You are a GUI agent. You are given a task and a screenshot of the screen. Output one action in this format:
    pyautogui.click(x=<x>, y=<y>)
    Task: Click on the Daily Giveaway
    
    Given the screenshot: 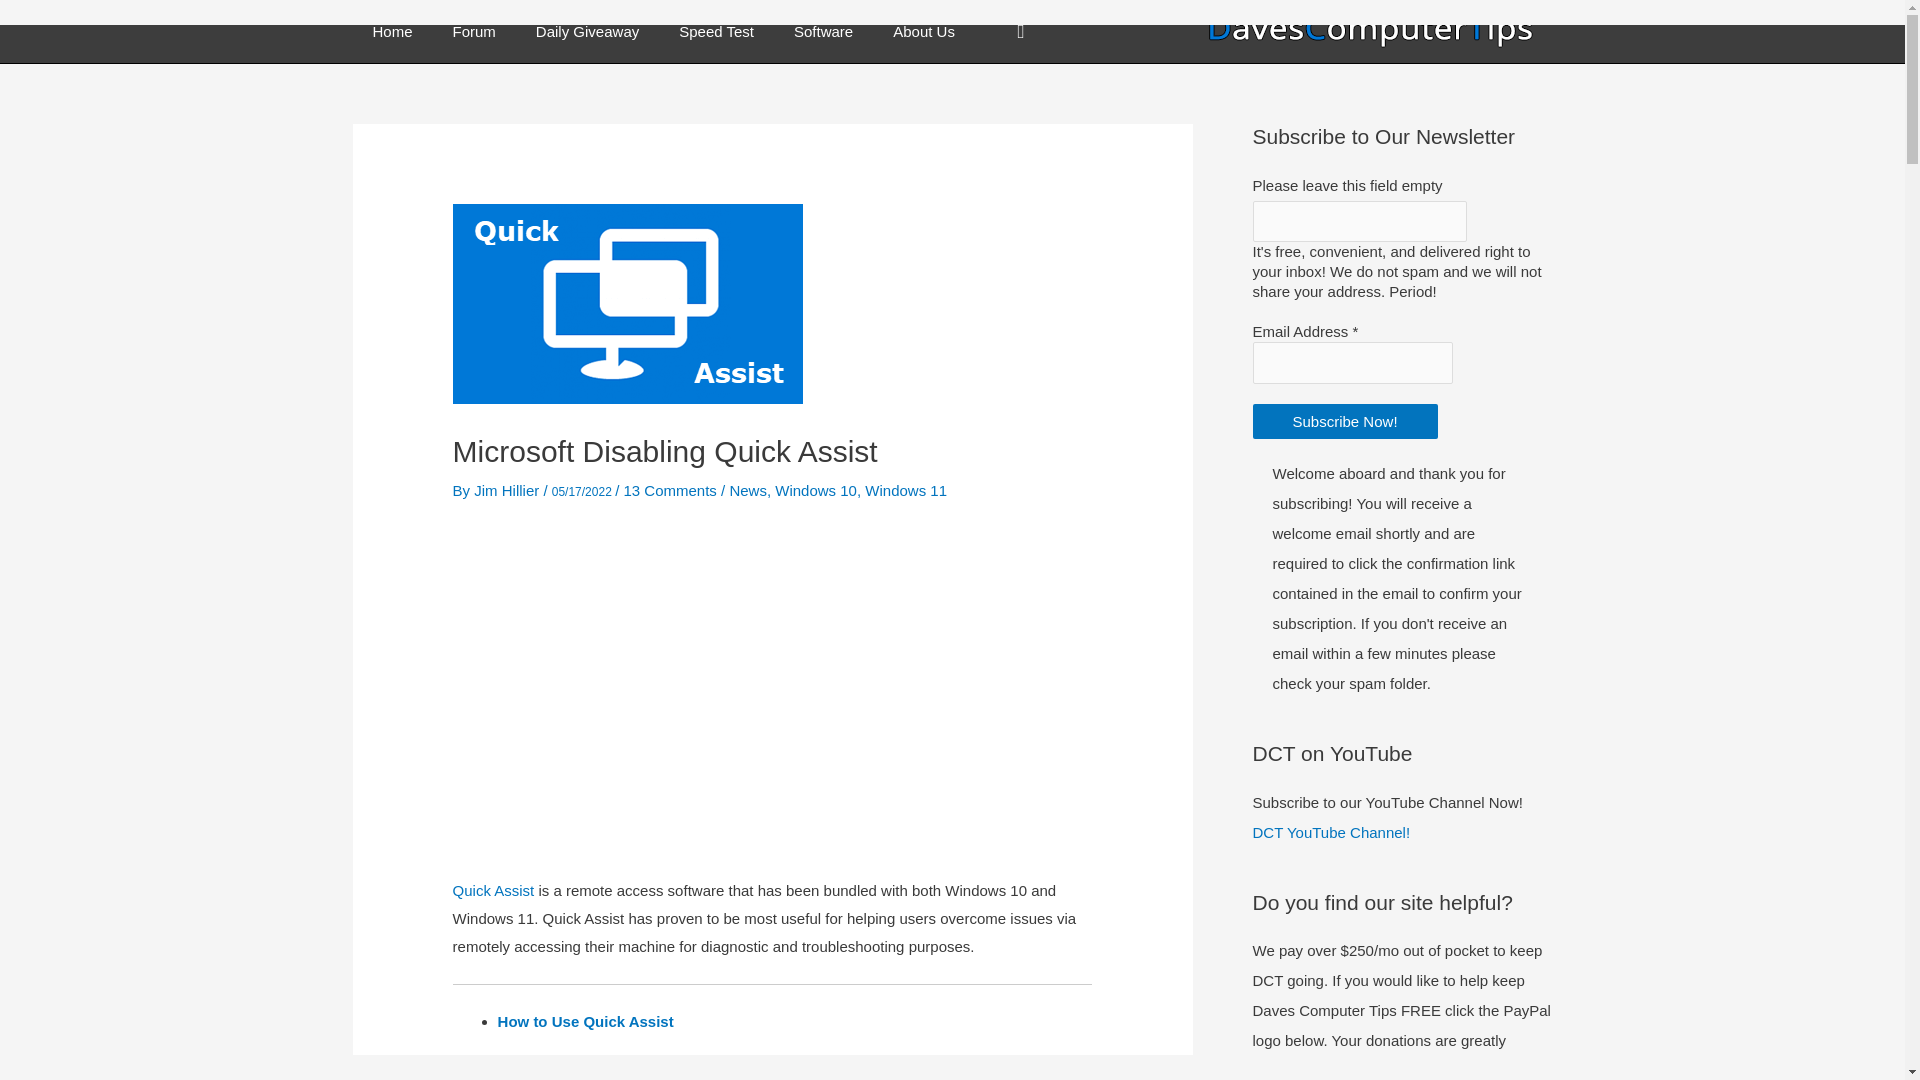 What is the action you would take?
    pyautogui.click(x=587, y=31)
    